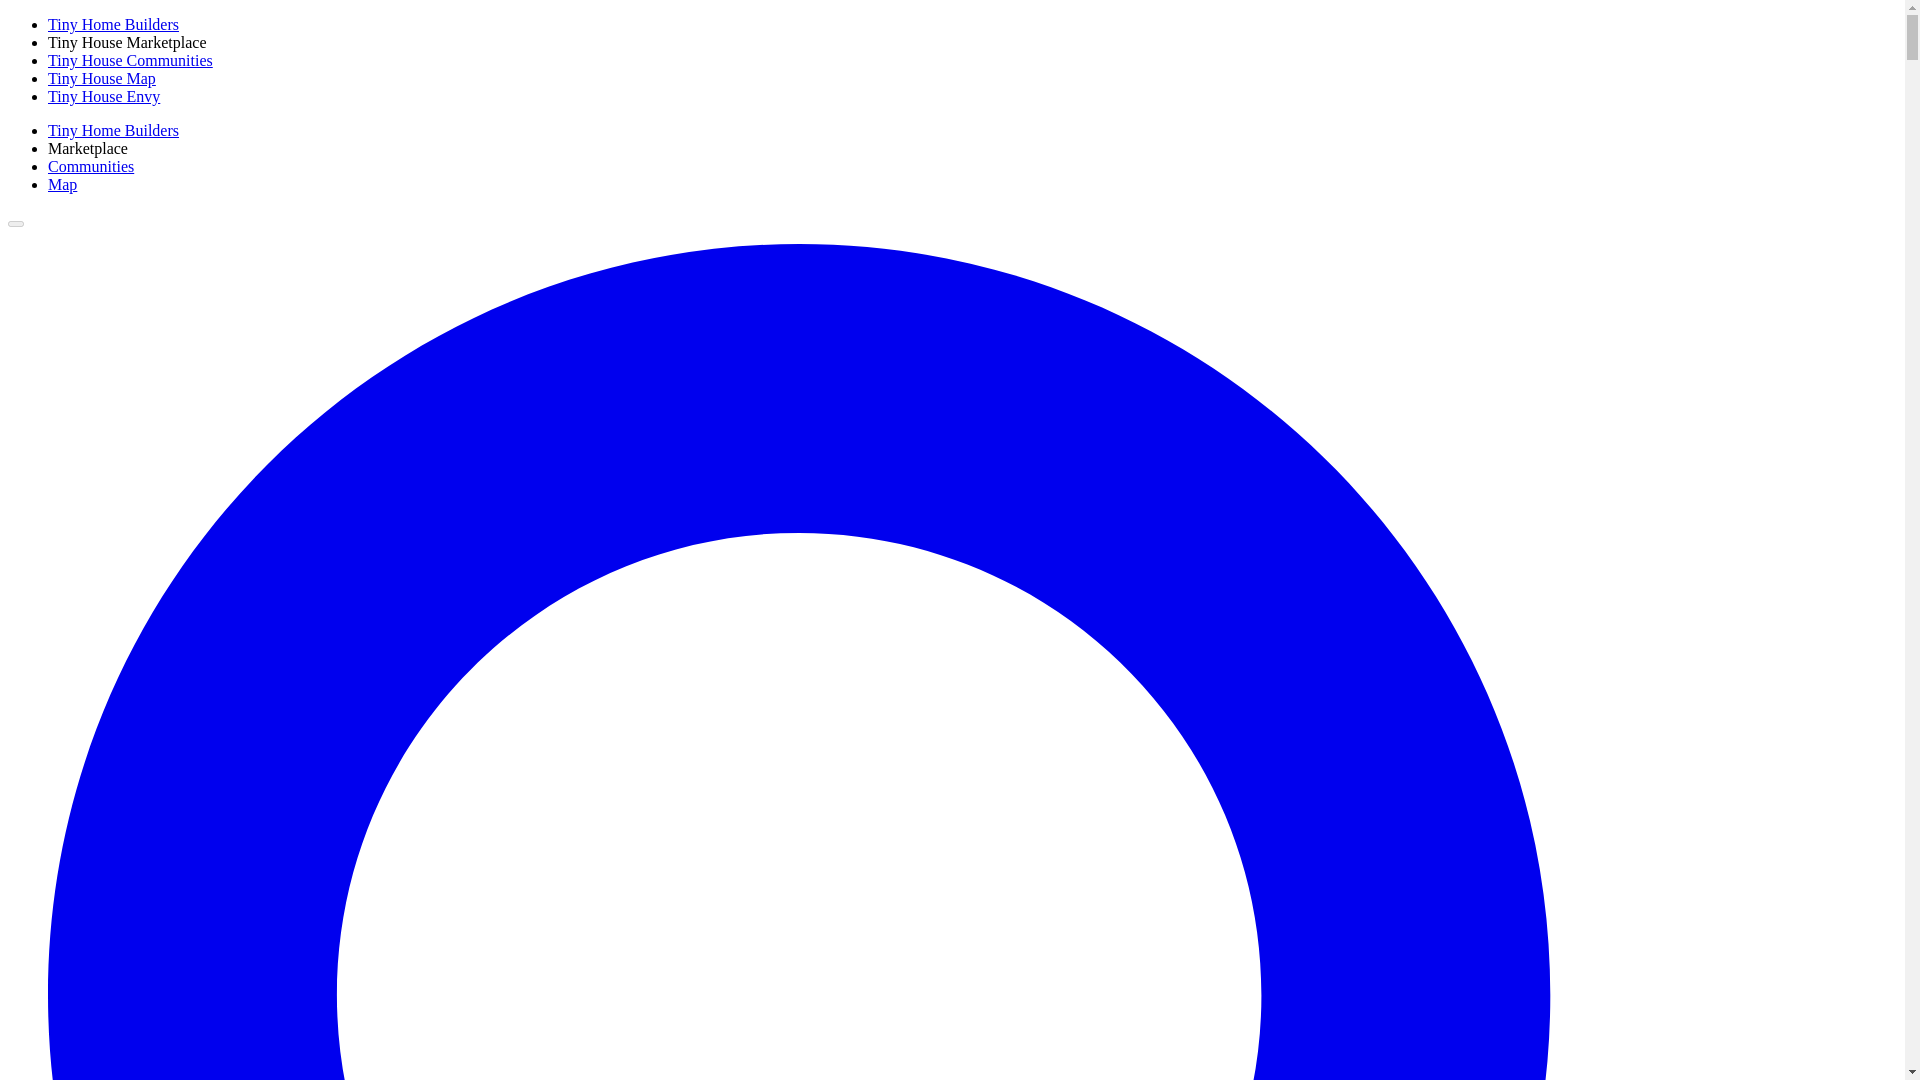 The image size is (1920, 1080). What do you see at coordinates (113, 24) in the screenshot?
I see `Tiny Home Builders` at bounding box center [113, 24].